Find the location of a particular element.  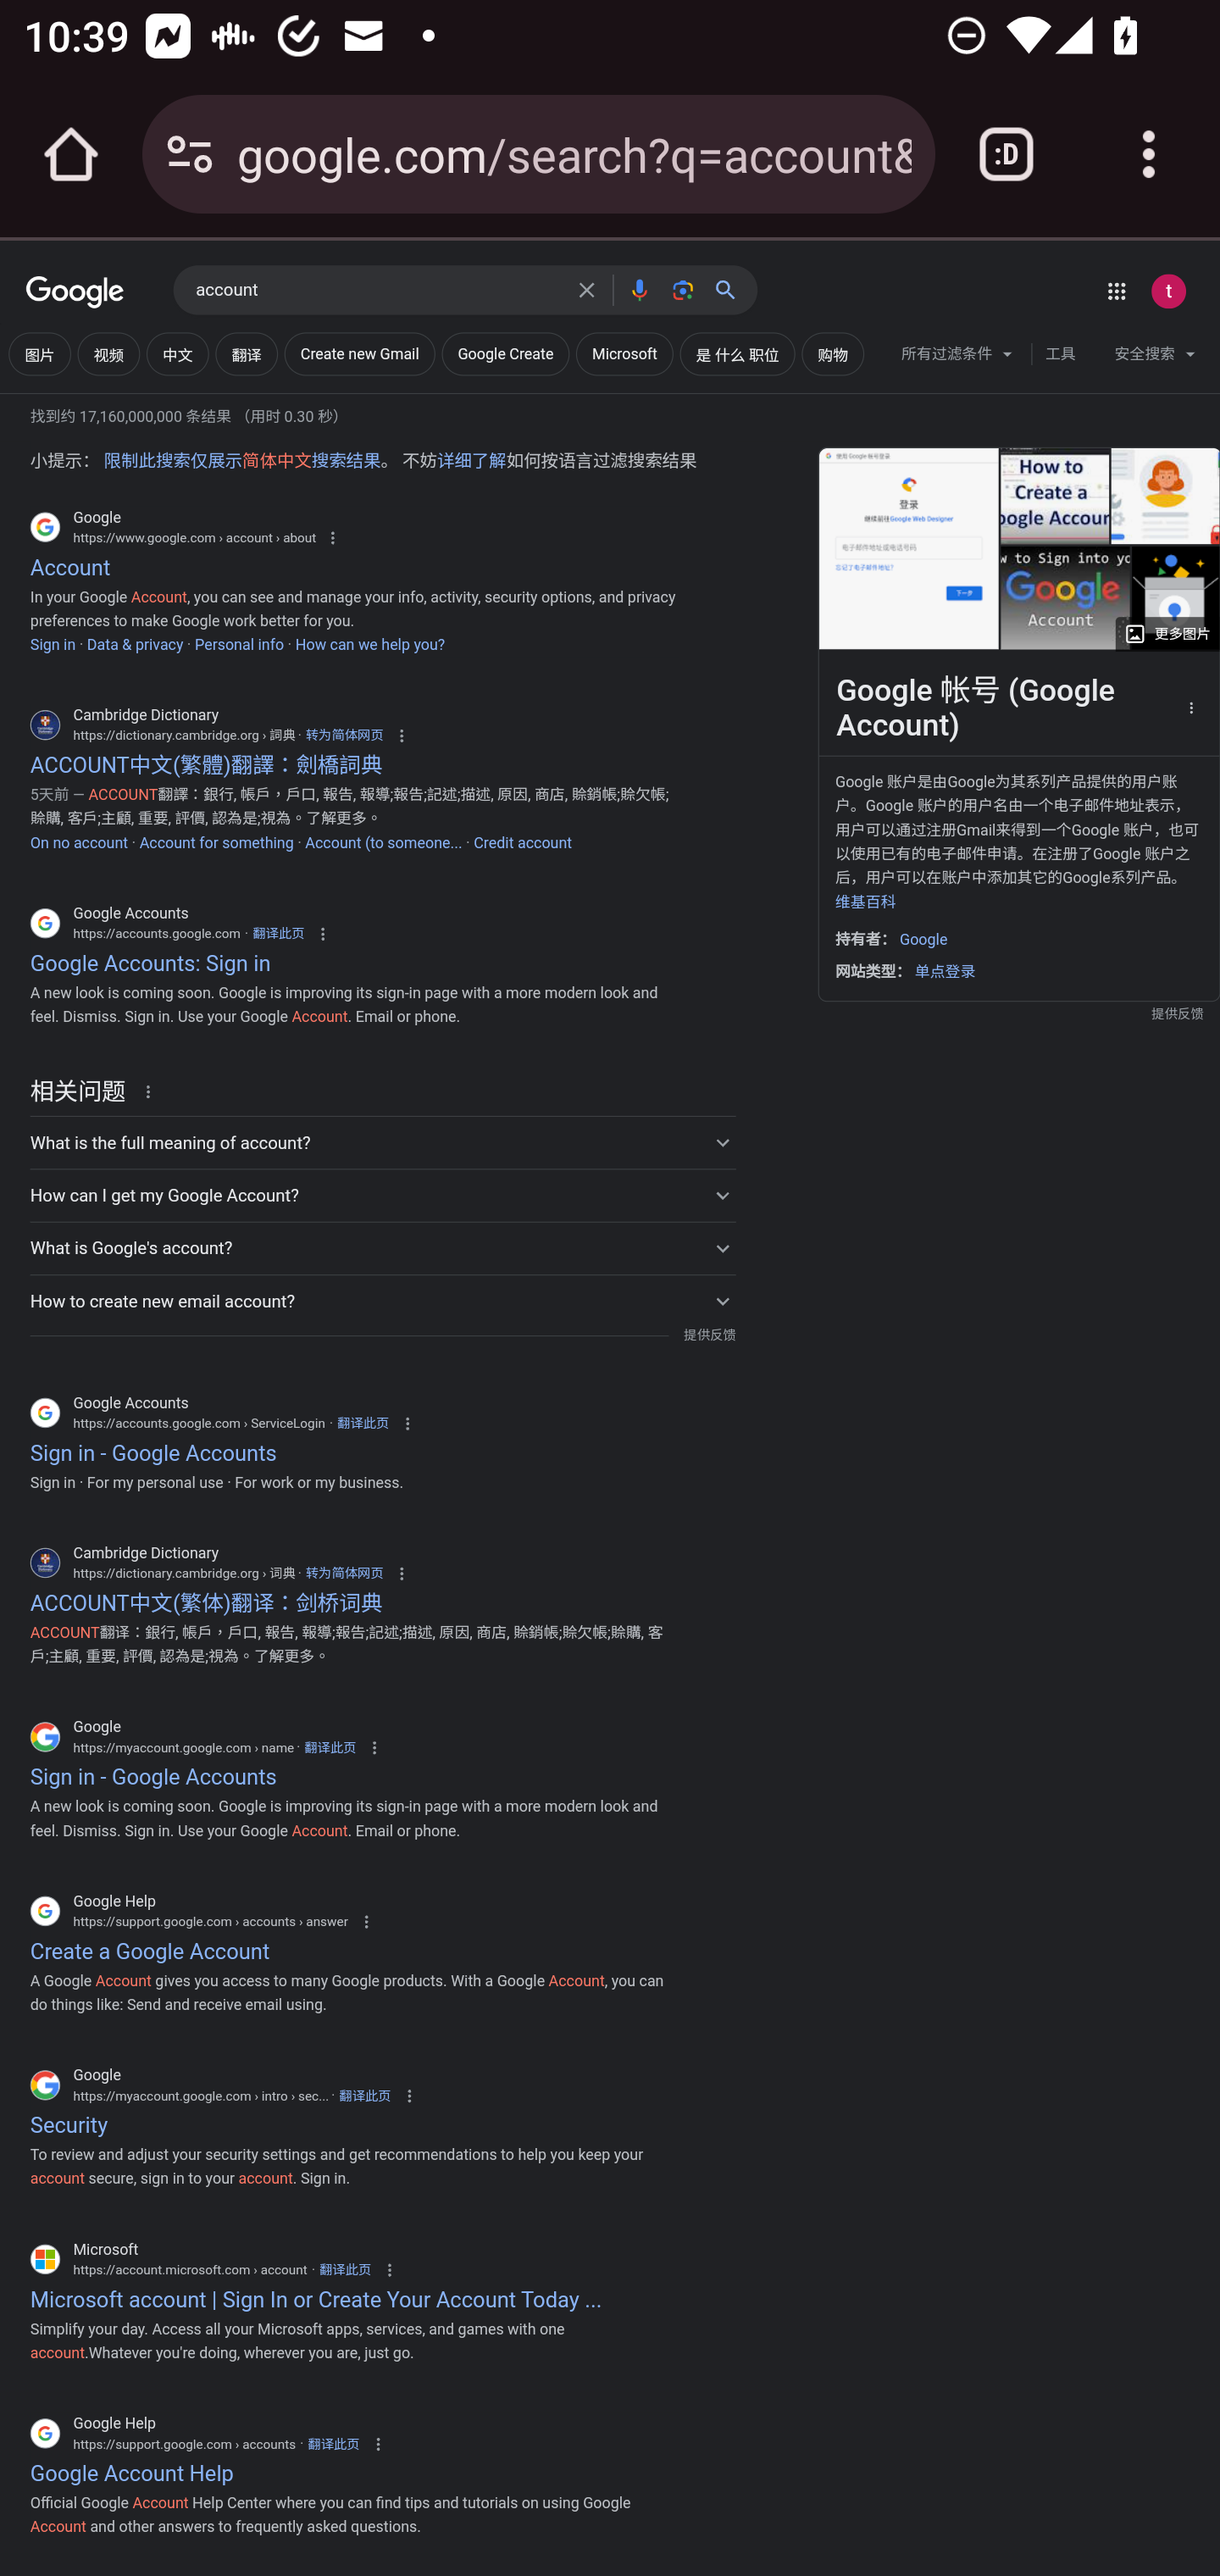

添加“是 什么 职位” 是 什么 职位 is located at coordinates (738, 354).